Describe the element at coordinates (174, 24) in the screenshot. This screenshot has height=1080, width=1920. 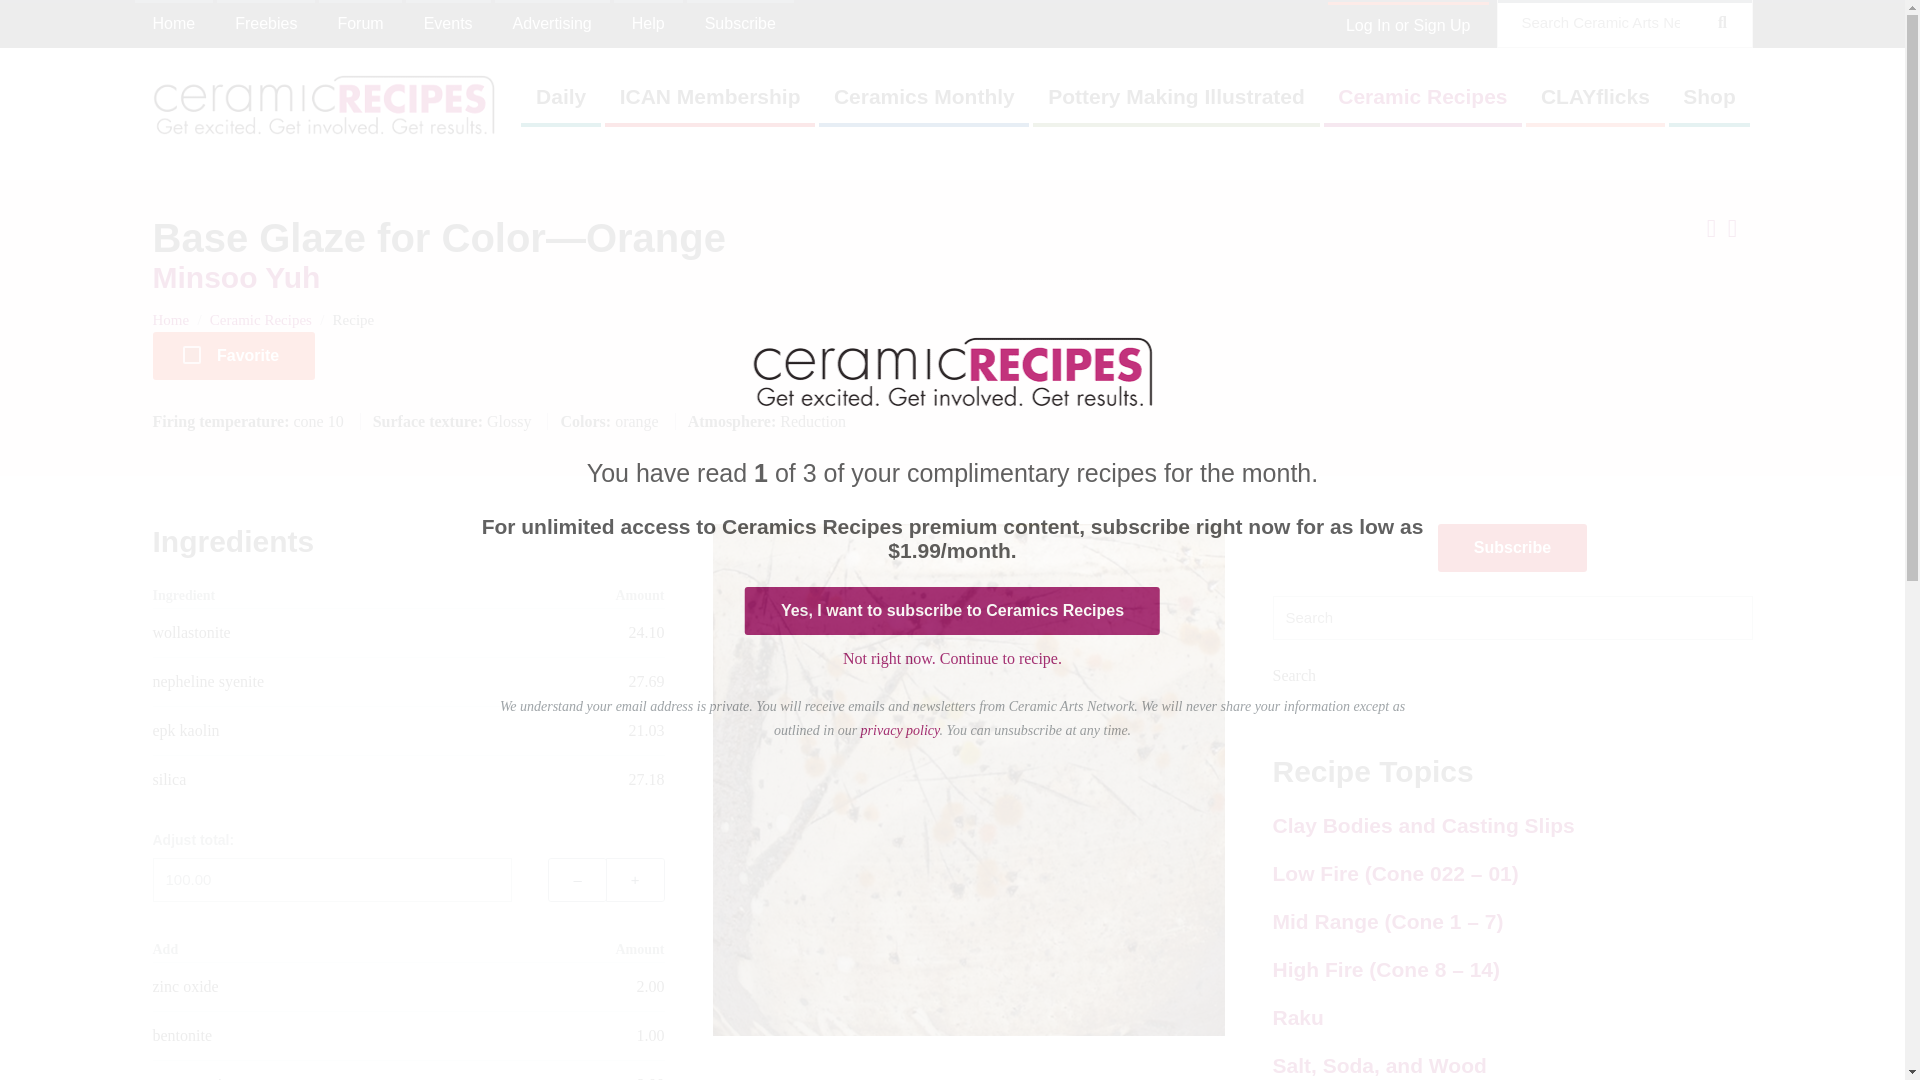
I see `Home` at that location.